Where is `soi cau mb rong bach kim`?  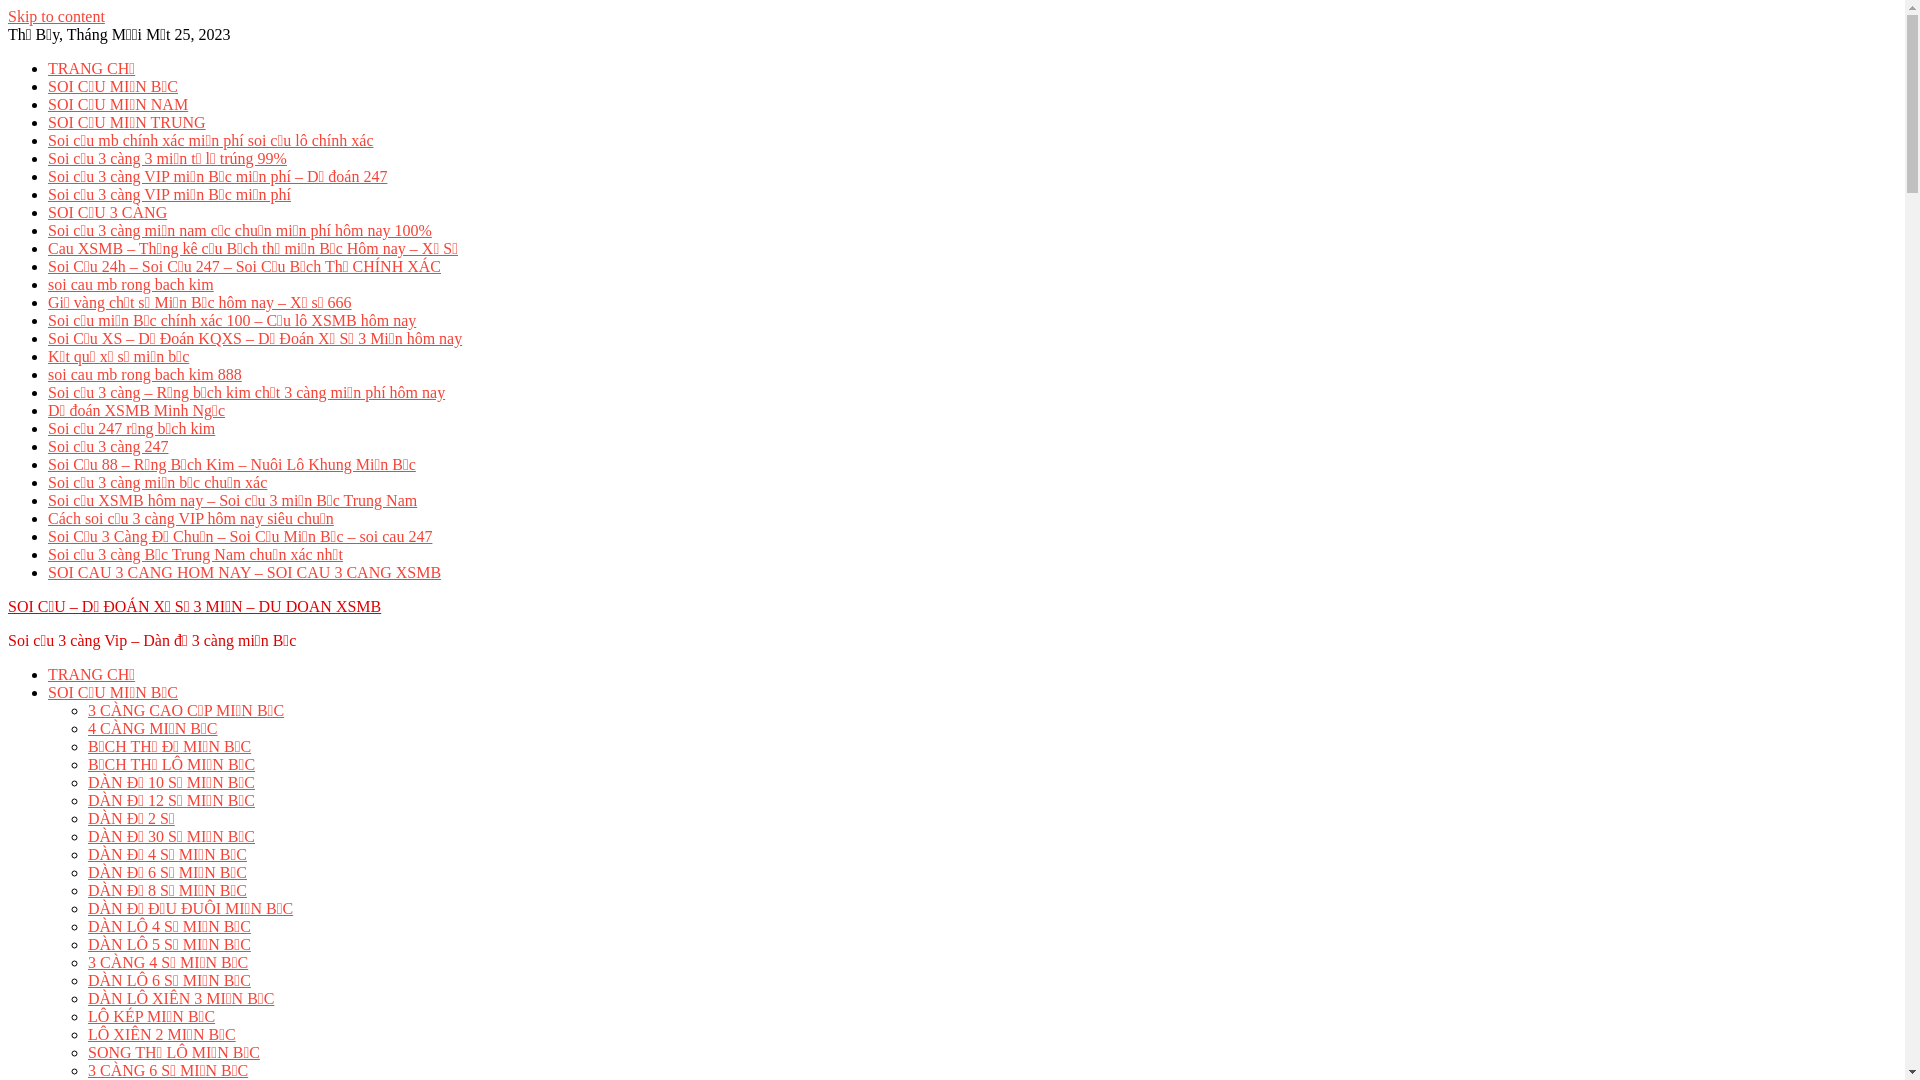 soi cau mb rong bach kim is located at coordinates (131, 284).